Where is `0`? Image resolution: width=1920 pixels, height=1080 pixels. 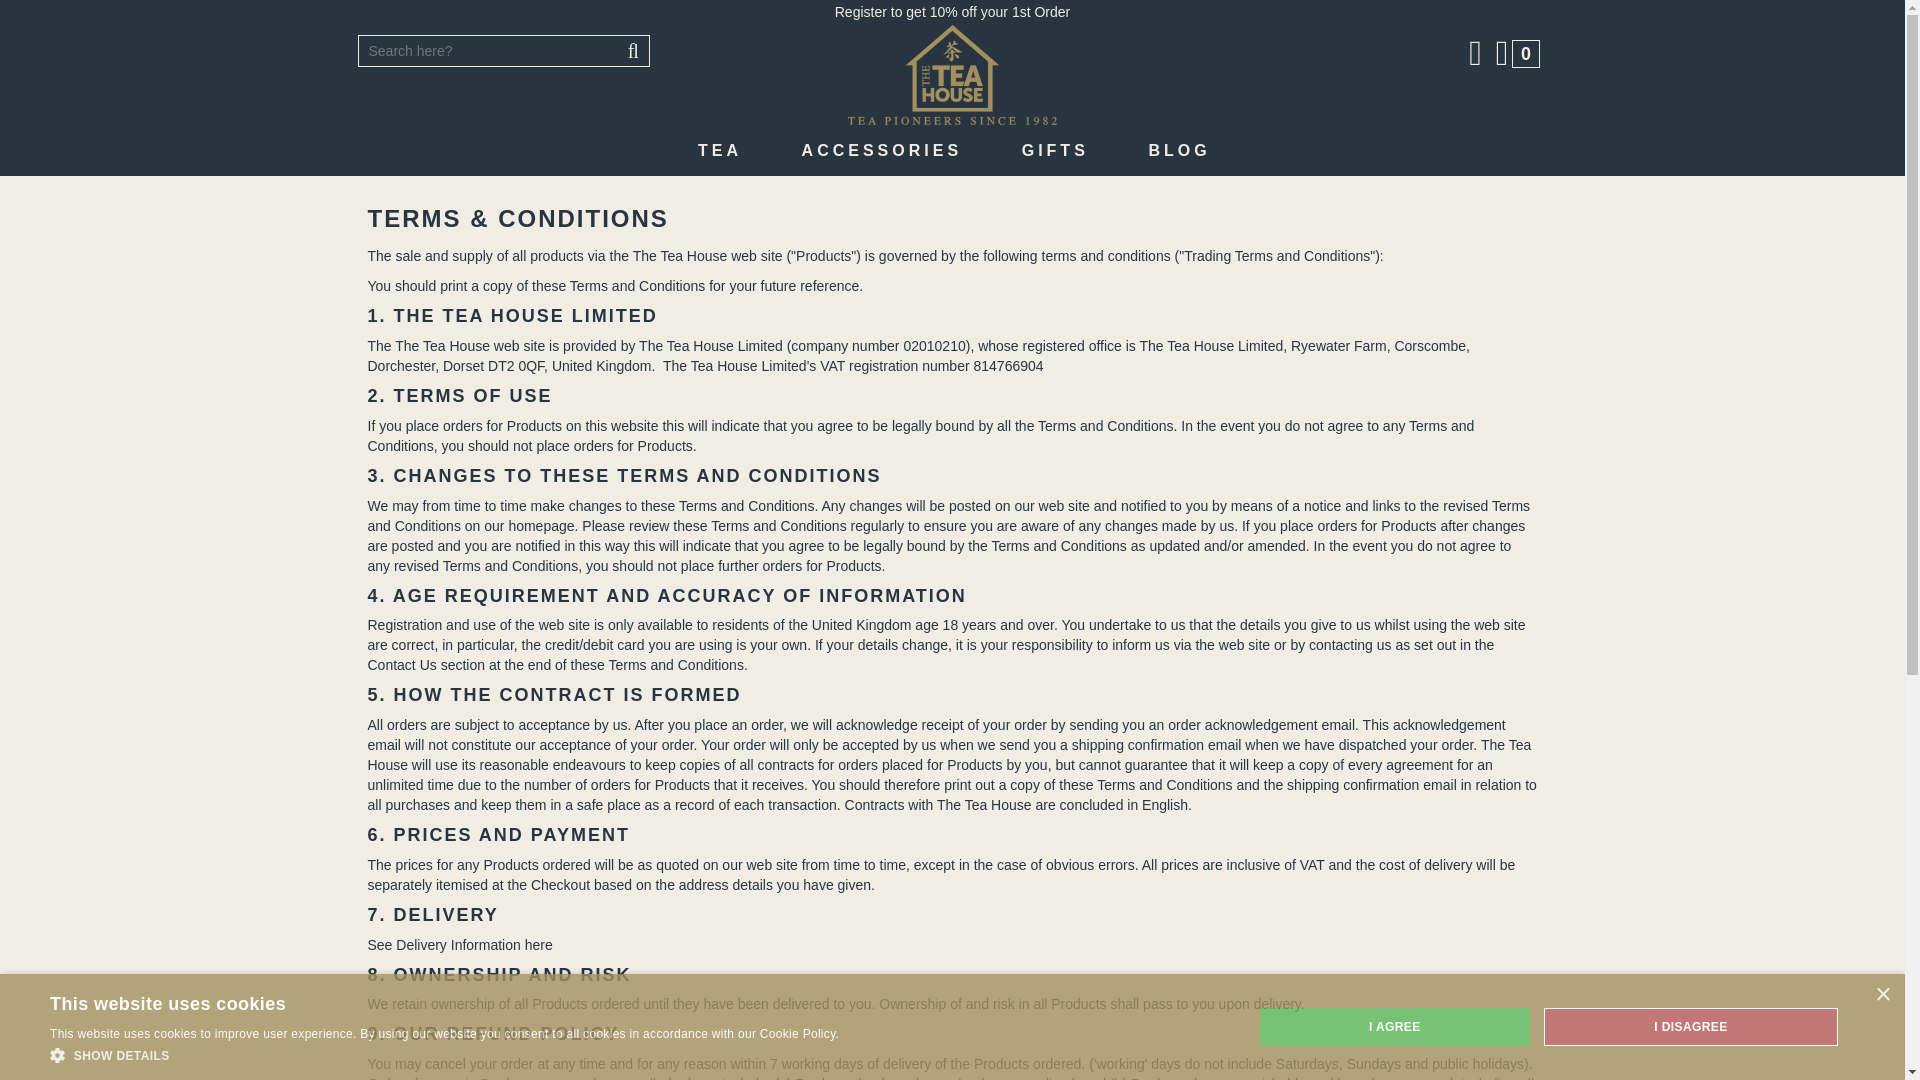
0 is located at coordinates (1517, 53).